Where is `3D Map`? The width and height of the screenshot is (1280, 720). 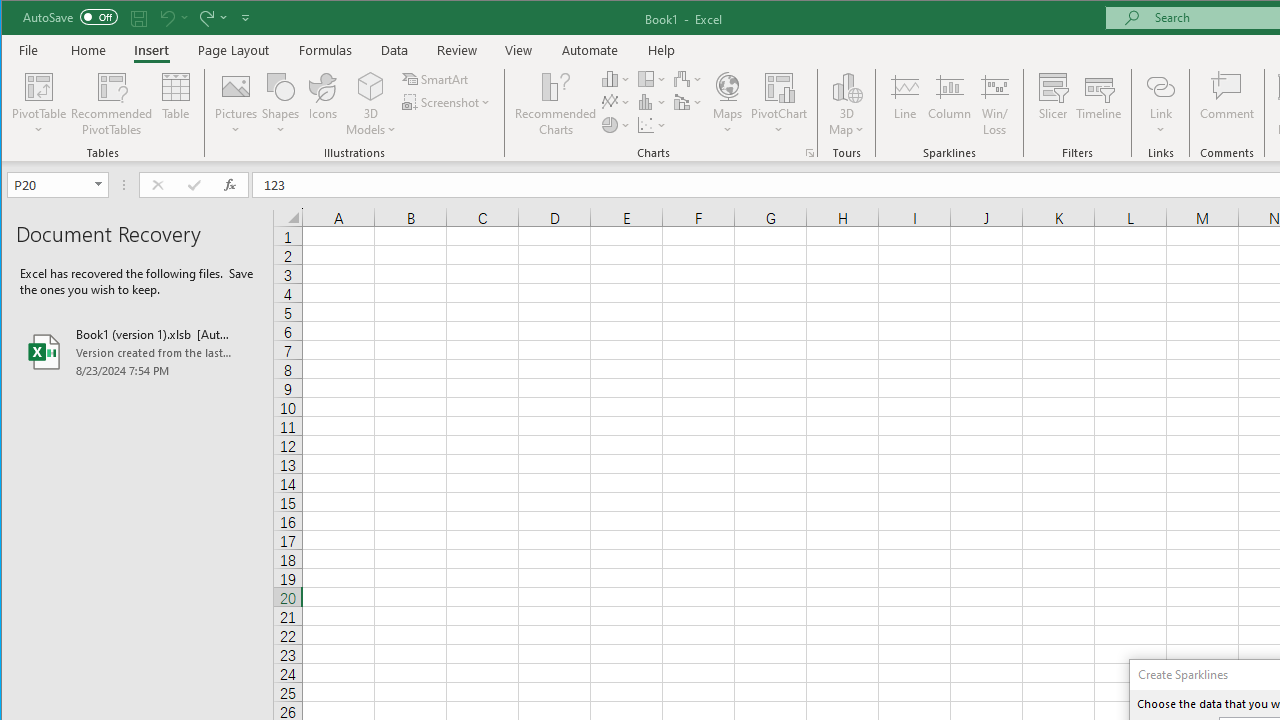
3D Map is located at coordinates (846, 104).